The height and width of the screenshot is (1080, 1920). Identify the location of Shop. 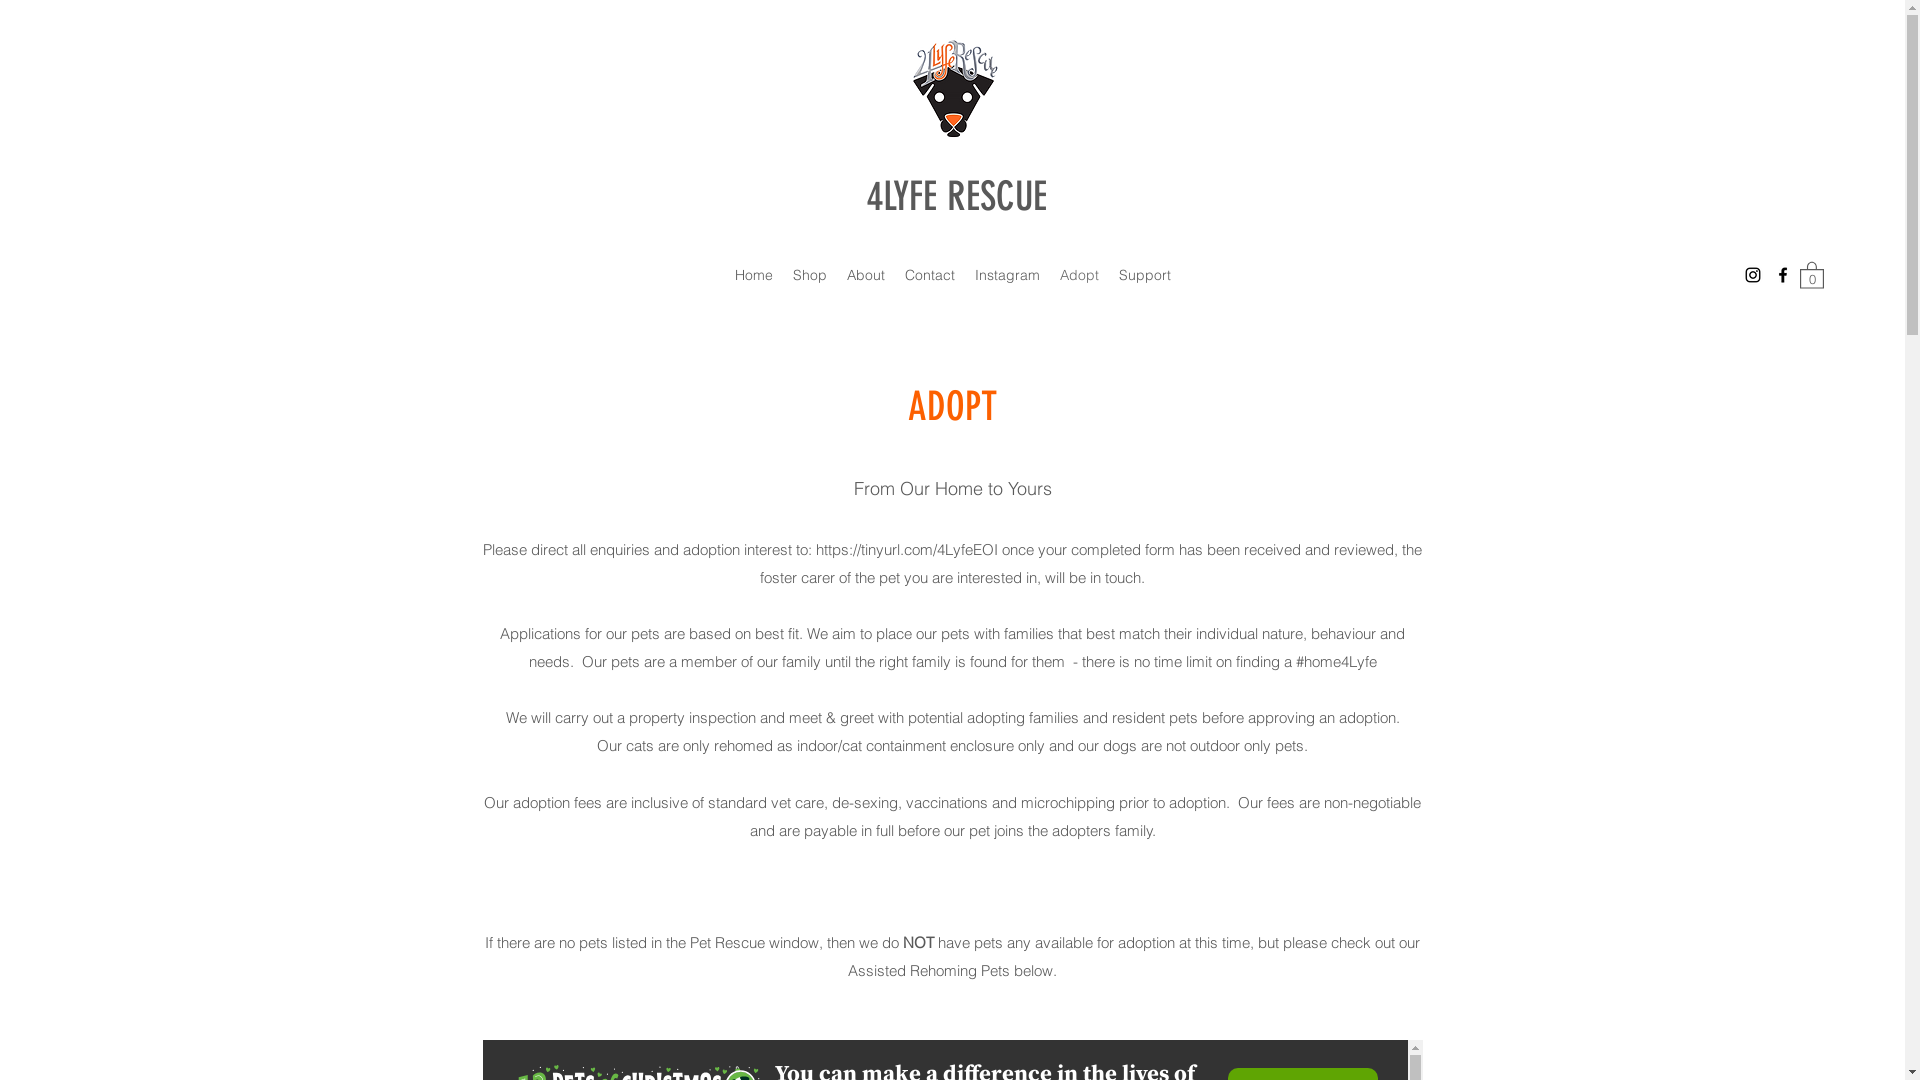
(809, 275).